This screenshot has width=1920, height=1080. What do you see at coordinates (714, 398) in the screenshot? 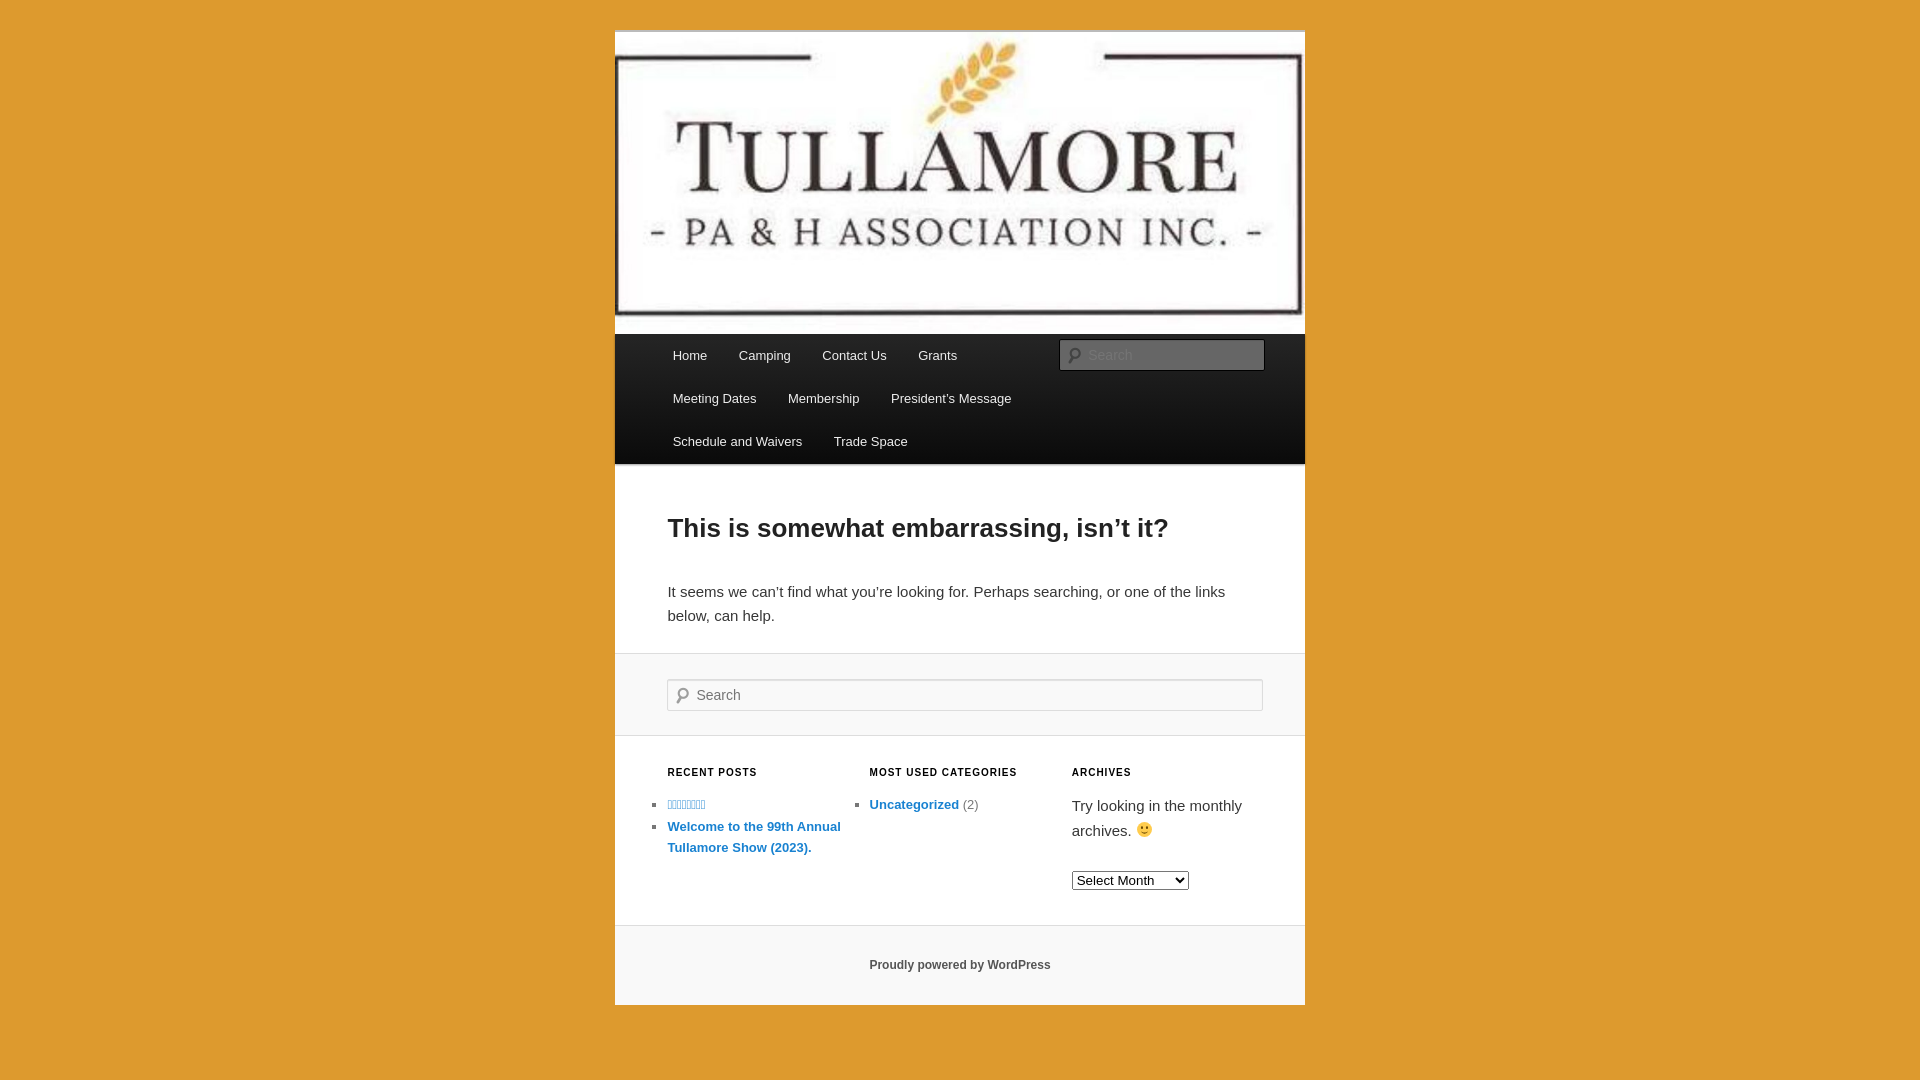
I see `Meeting Dates` at bounding box center [714, 398].